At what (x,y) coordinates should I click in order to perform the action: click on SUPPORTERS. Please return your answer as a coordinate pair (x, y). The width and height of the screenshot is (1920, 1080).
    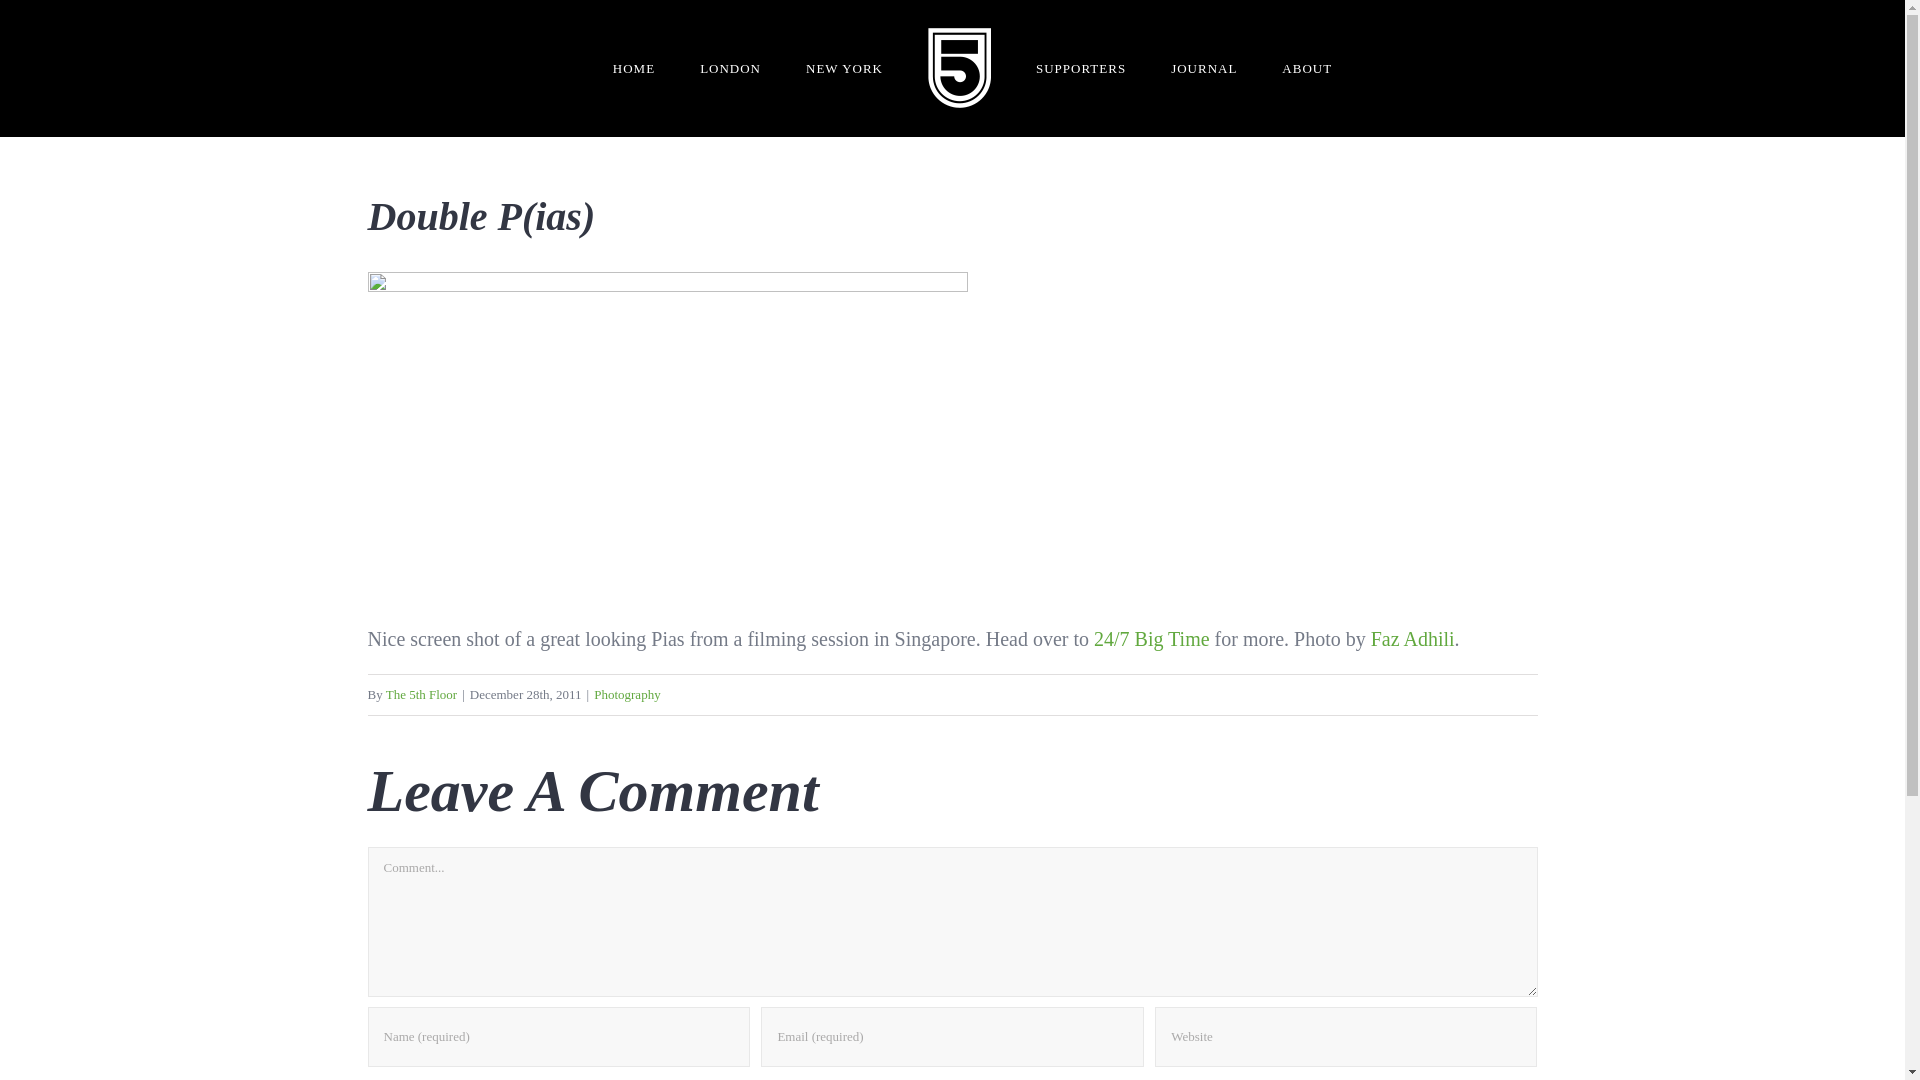
    Looking at the image, I should click on (1080, 68).